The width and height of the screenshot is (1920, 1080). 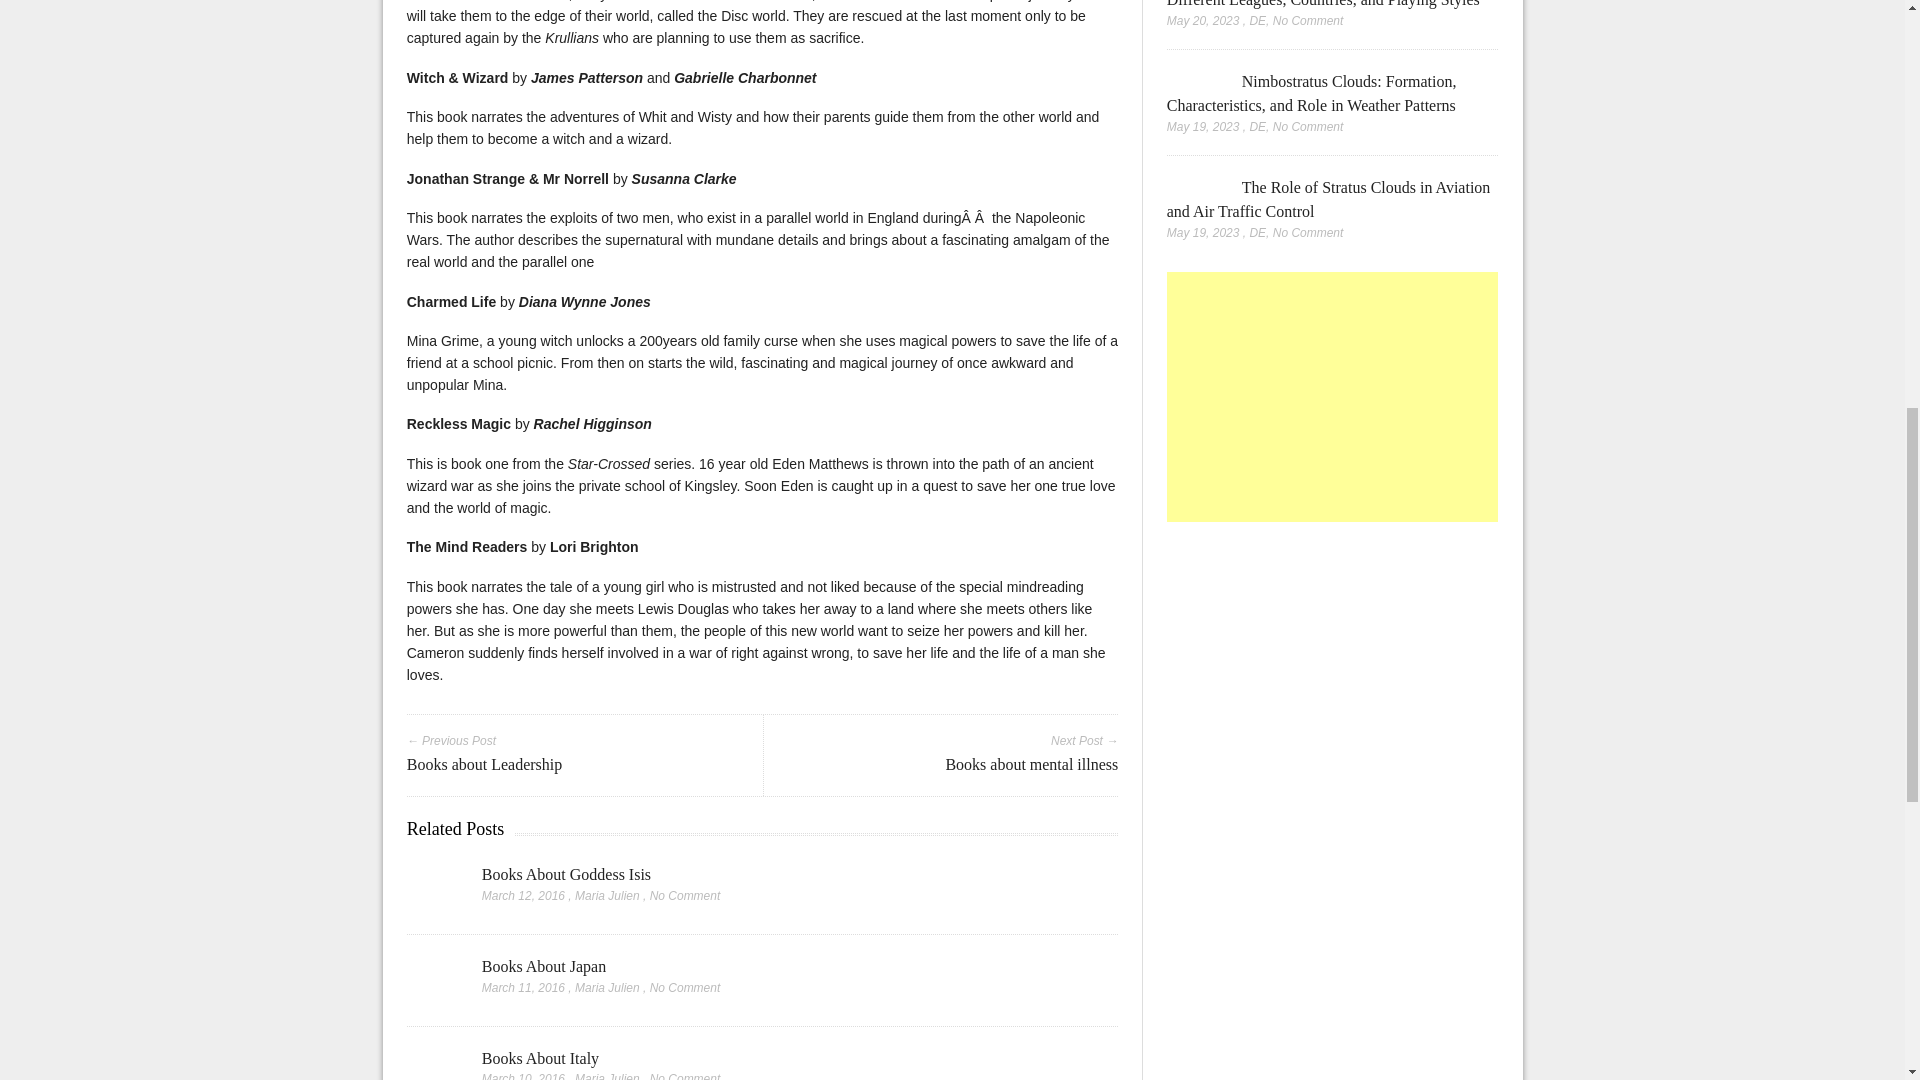 What do you see at coordinates (686, 987) in the screenshot?
I see `No Comment` at bounding box center [686, 987].